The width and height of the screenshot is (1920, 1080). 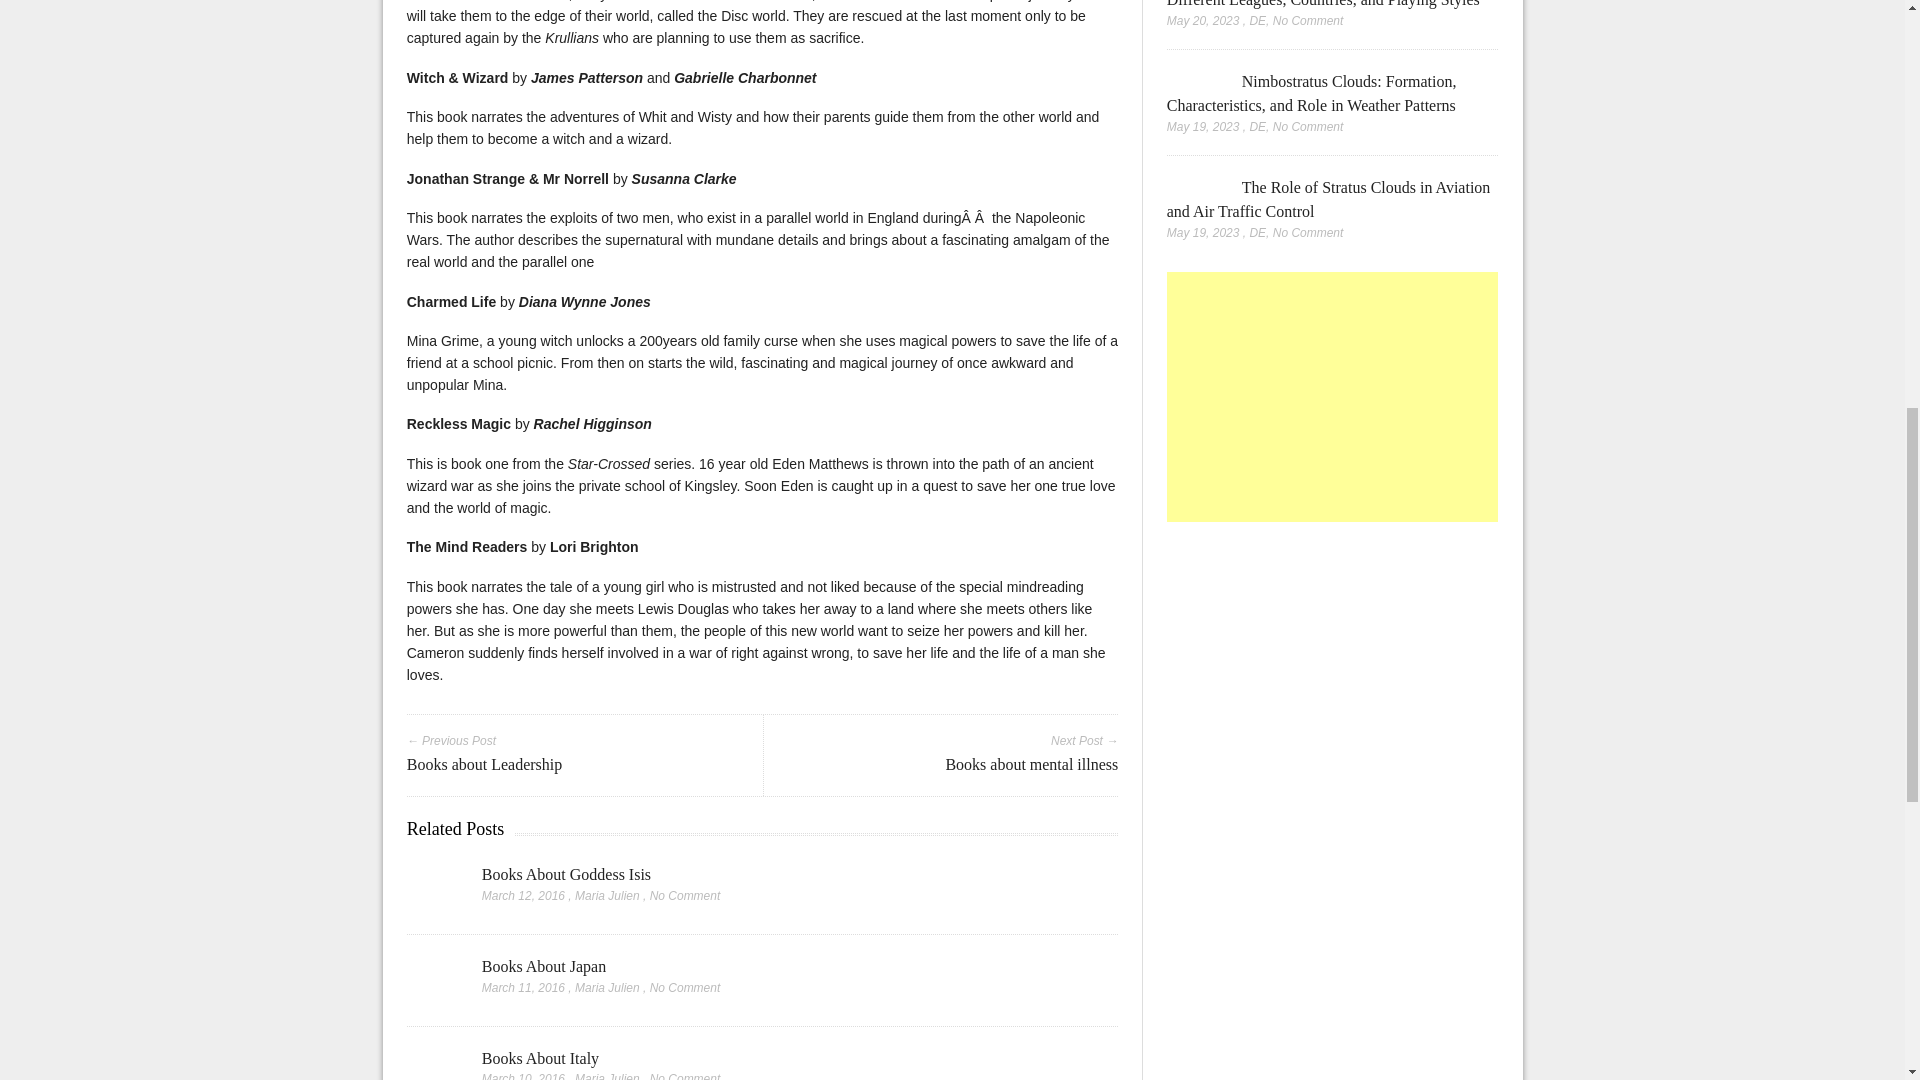 What do you see at coordinates (686, 987) in the screenshot?
I see `No Comment` at bounding box center [686, 987].